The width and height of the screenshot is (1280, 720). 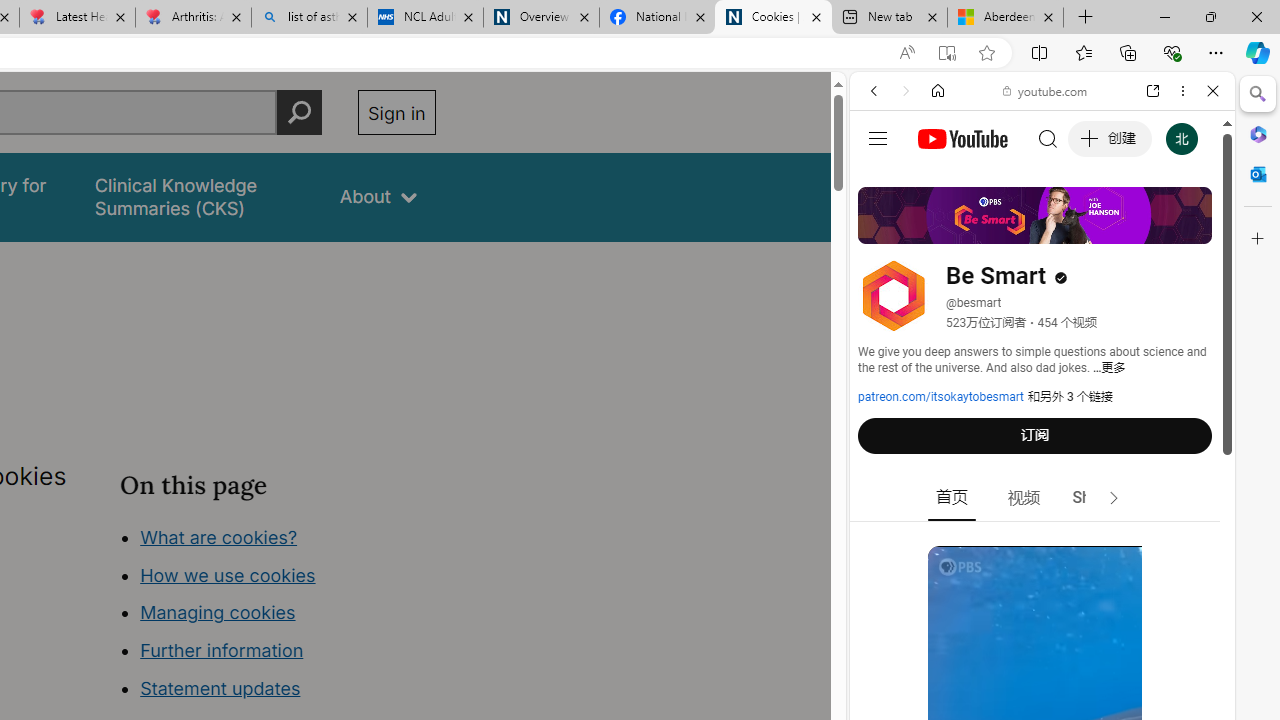 I want to click on Search Filter, VIDEOS, so click(x=1006, y=228).